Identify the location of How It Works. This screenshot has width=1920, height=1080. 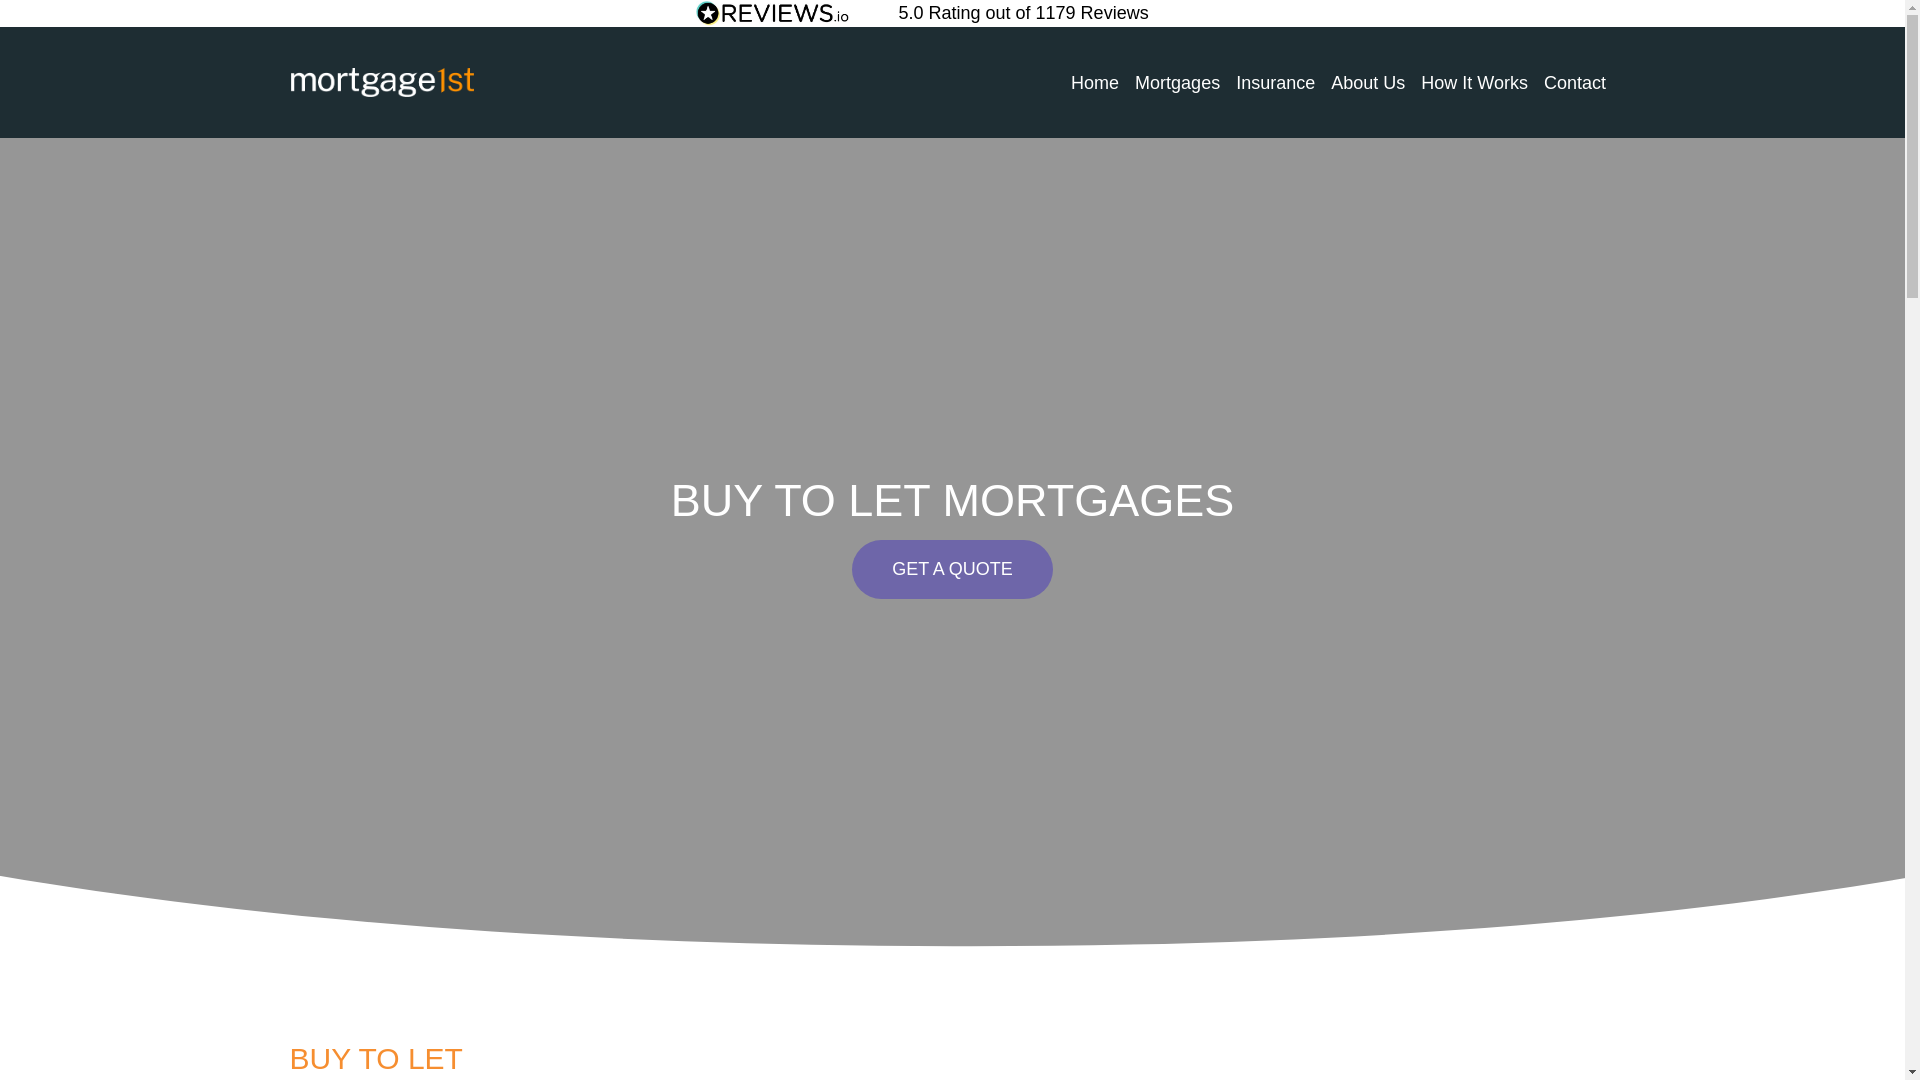
(1474, 82).